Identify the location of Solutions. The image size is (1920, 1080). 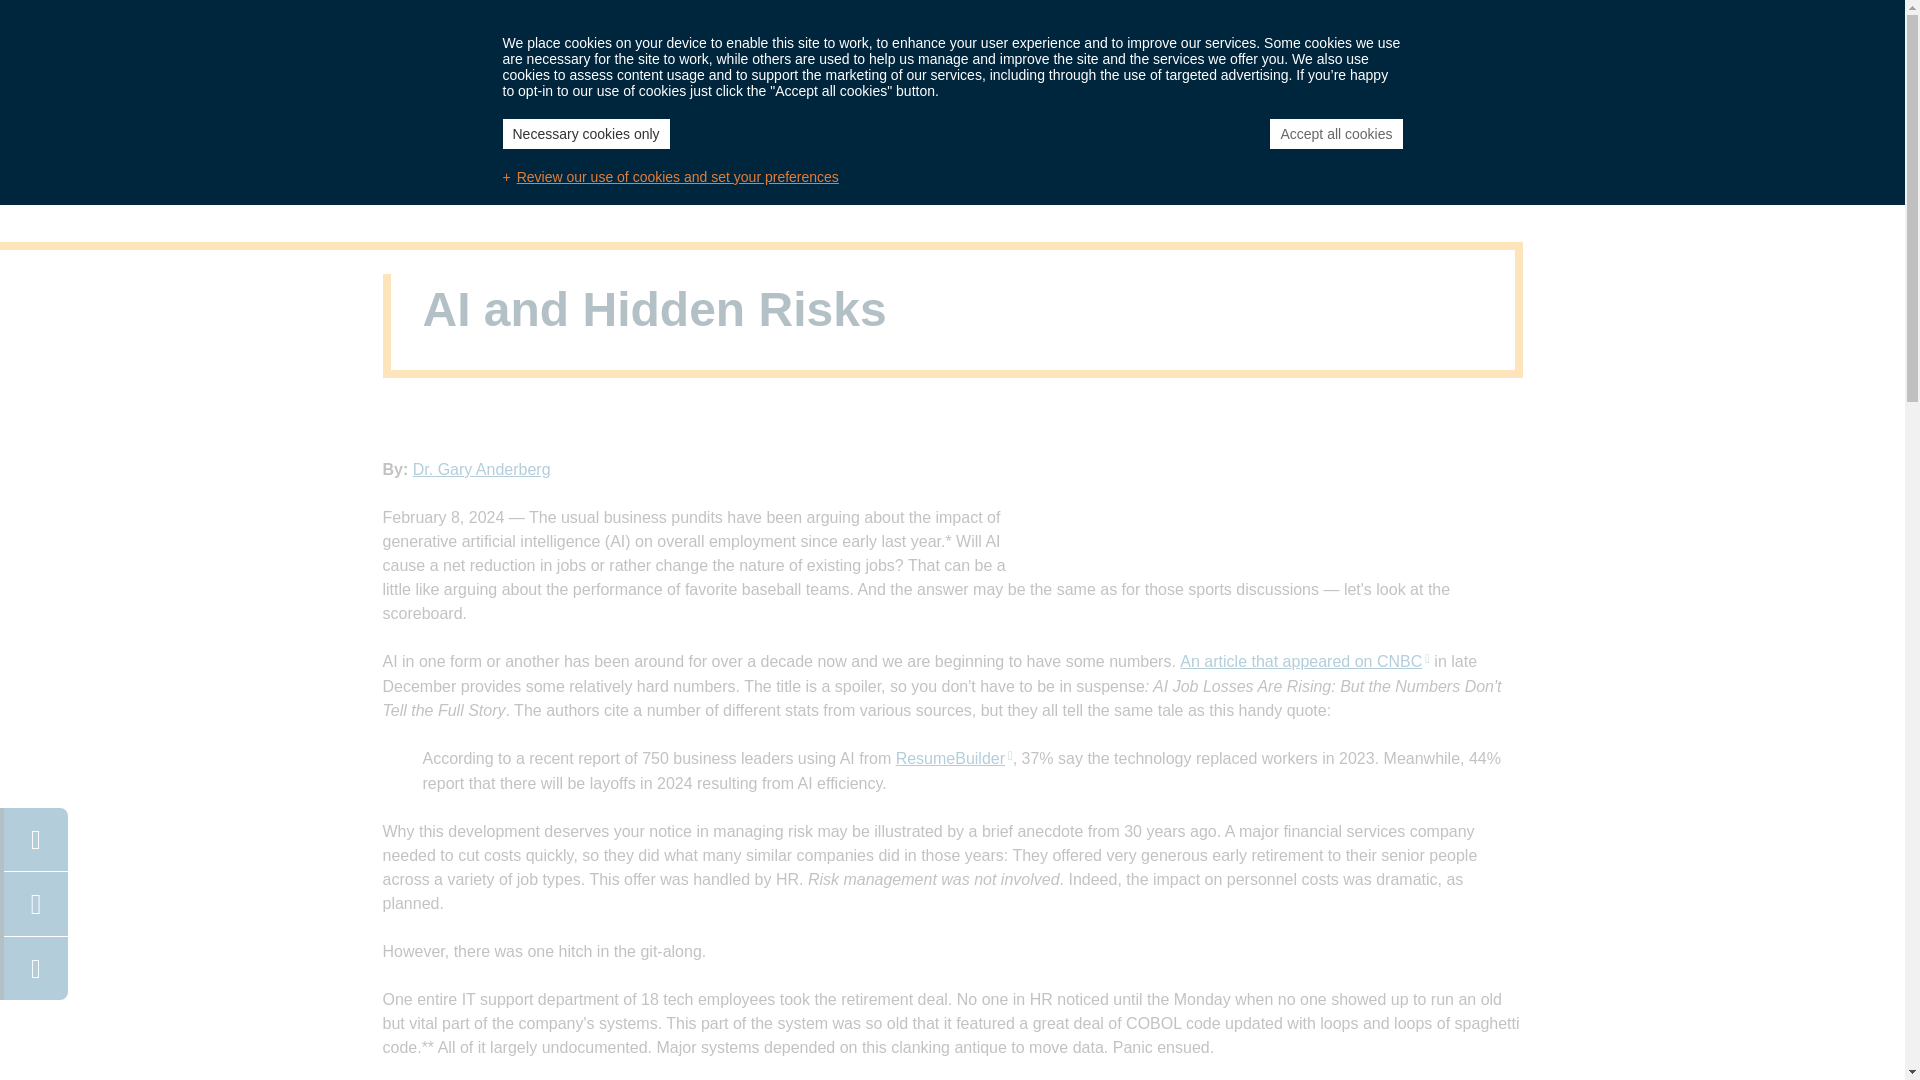
(924, 81).